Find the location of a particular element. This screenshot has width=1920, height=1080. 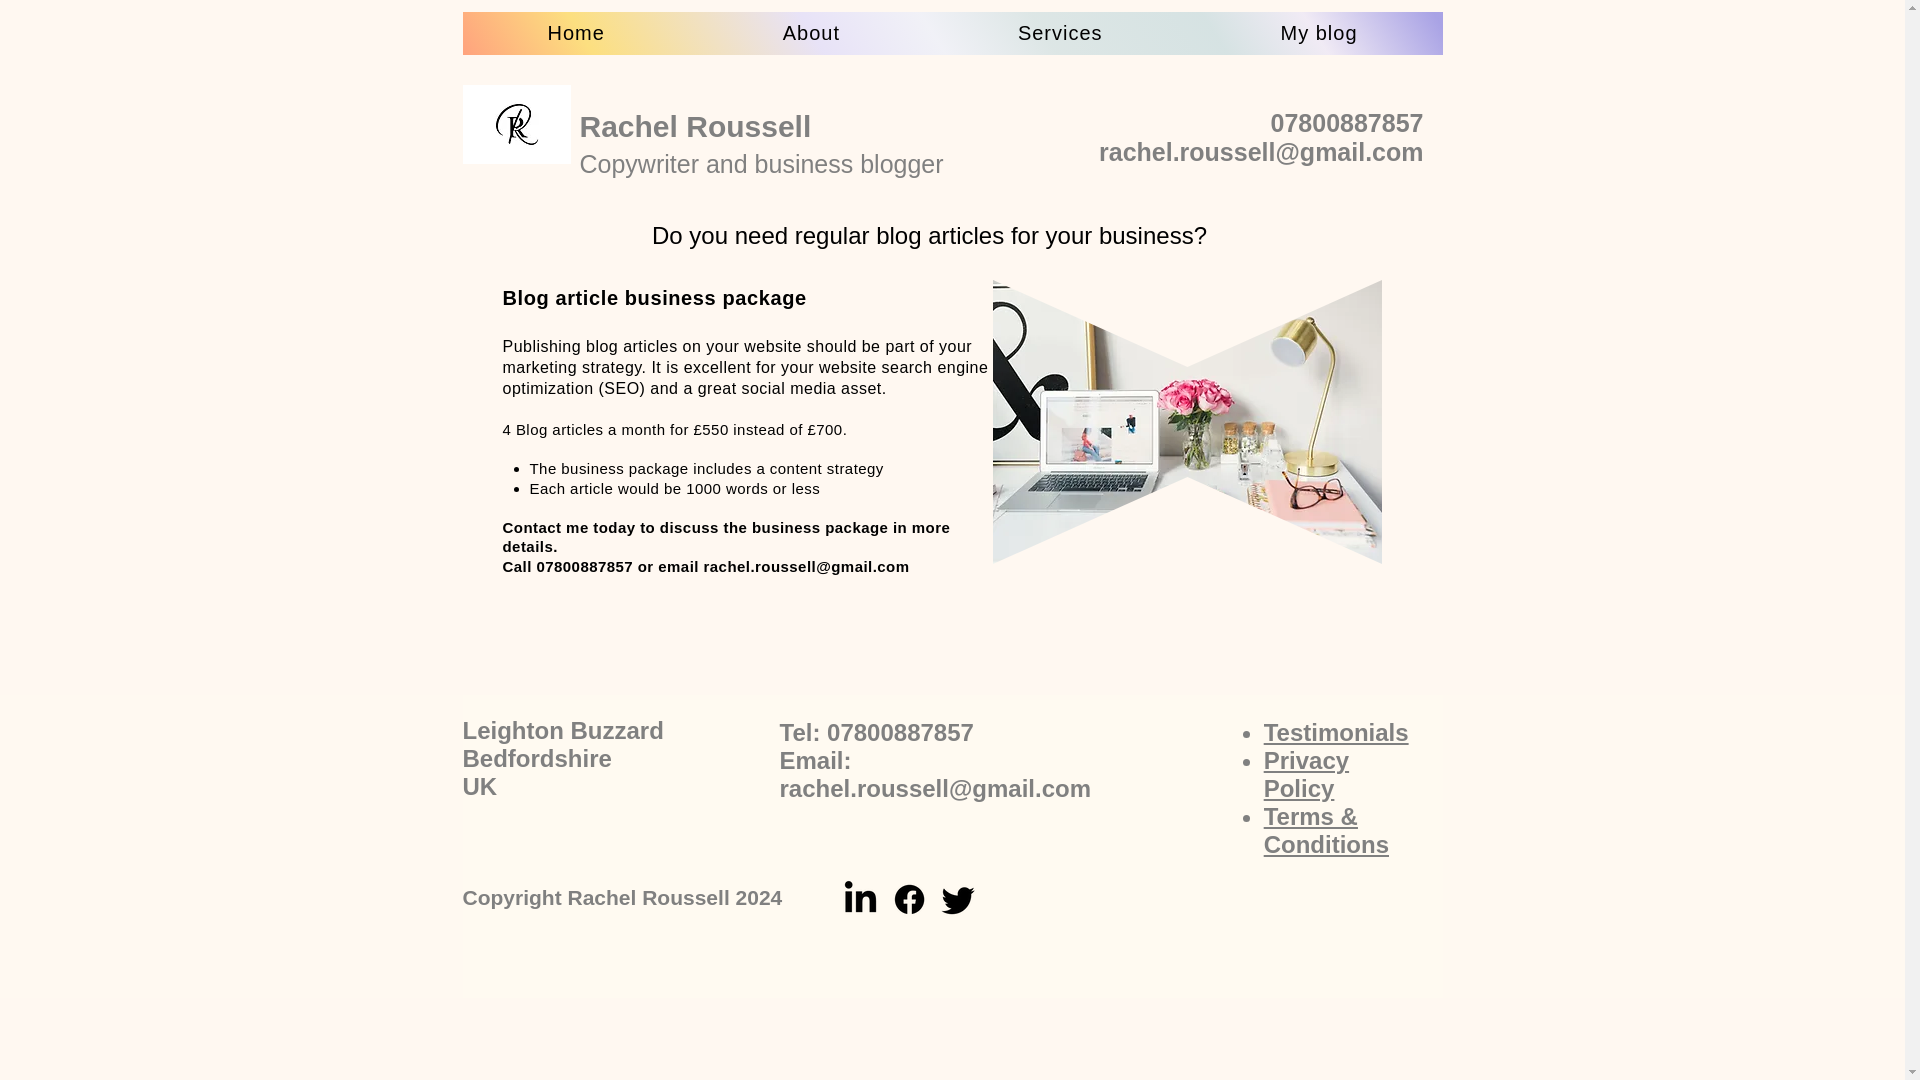

Privacy Policy is located at coordinates (1306, 774).